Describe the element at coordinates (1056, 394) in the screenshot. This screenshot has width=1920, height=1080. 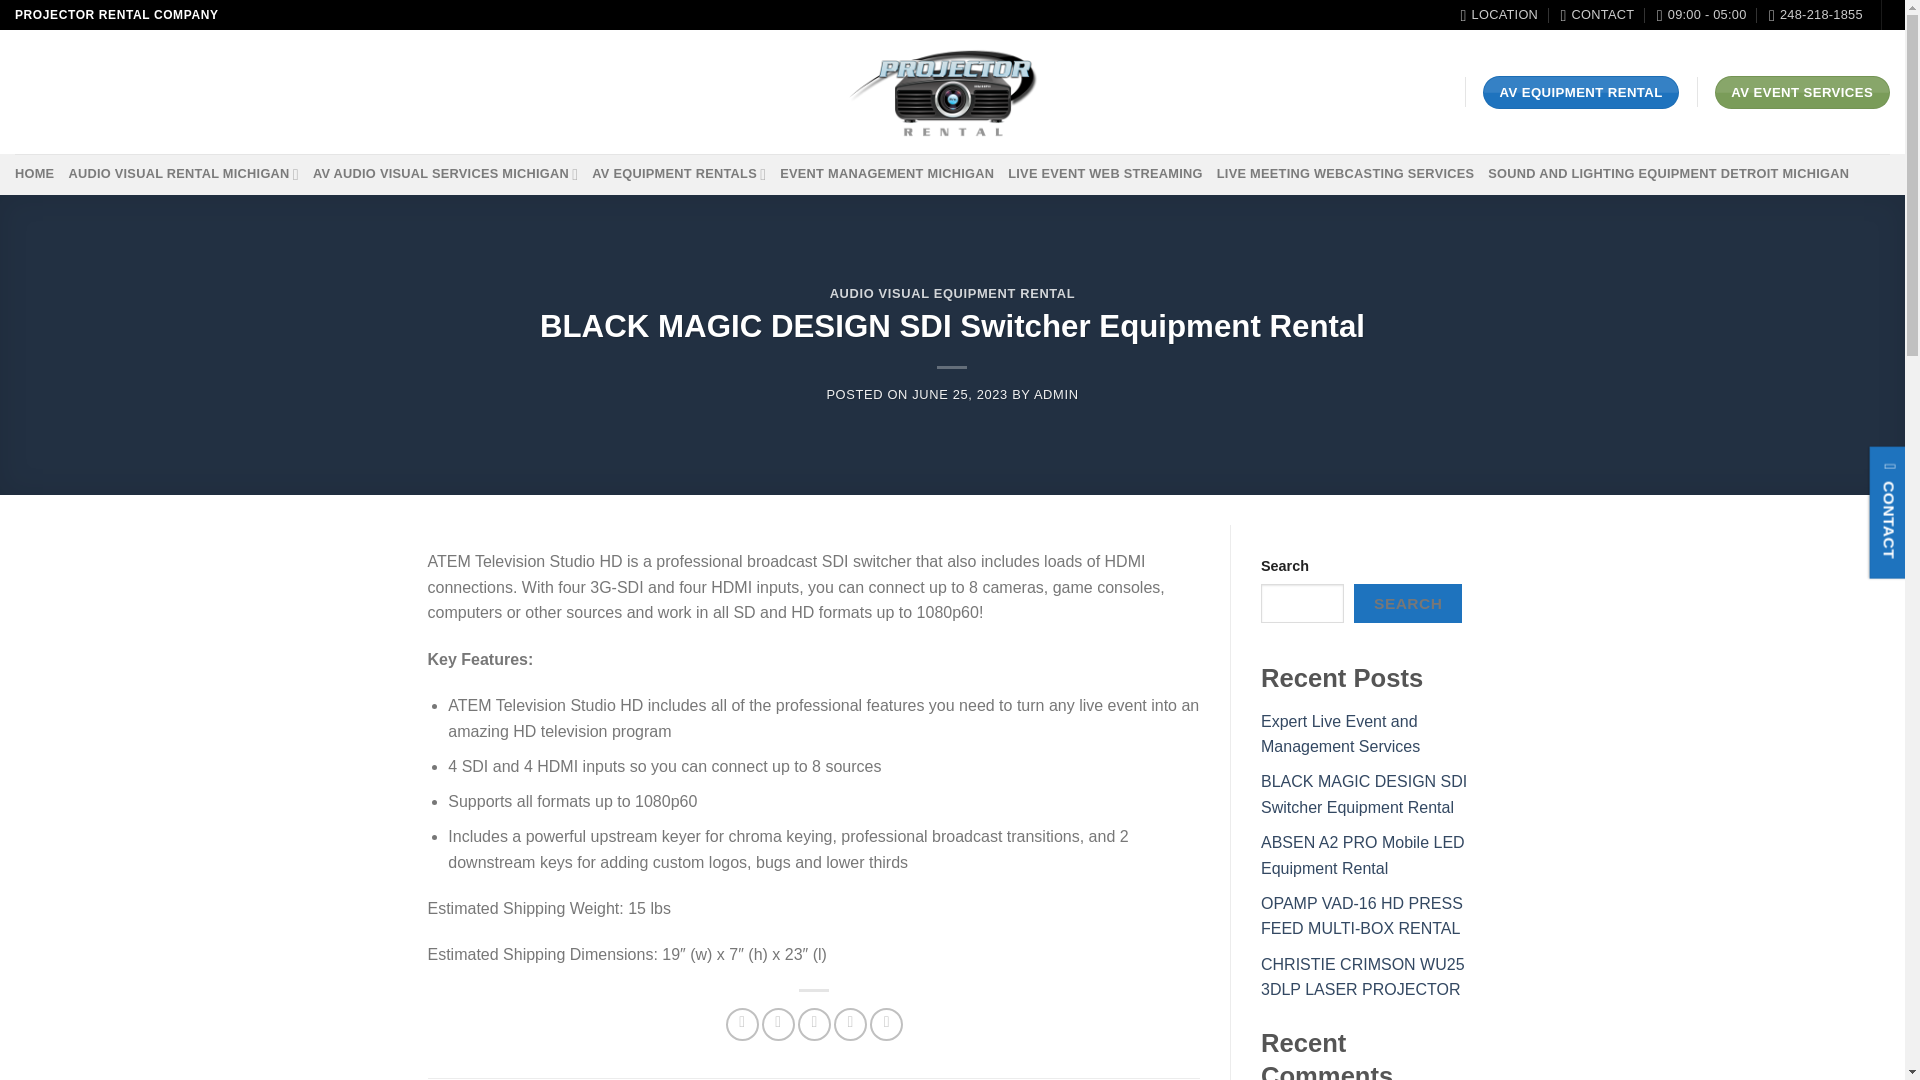
I see `ADMIN` at that location.